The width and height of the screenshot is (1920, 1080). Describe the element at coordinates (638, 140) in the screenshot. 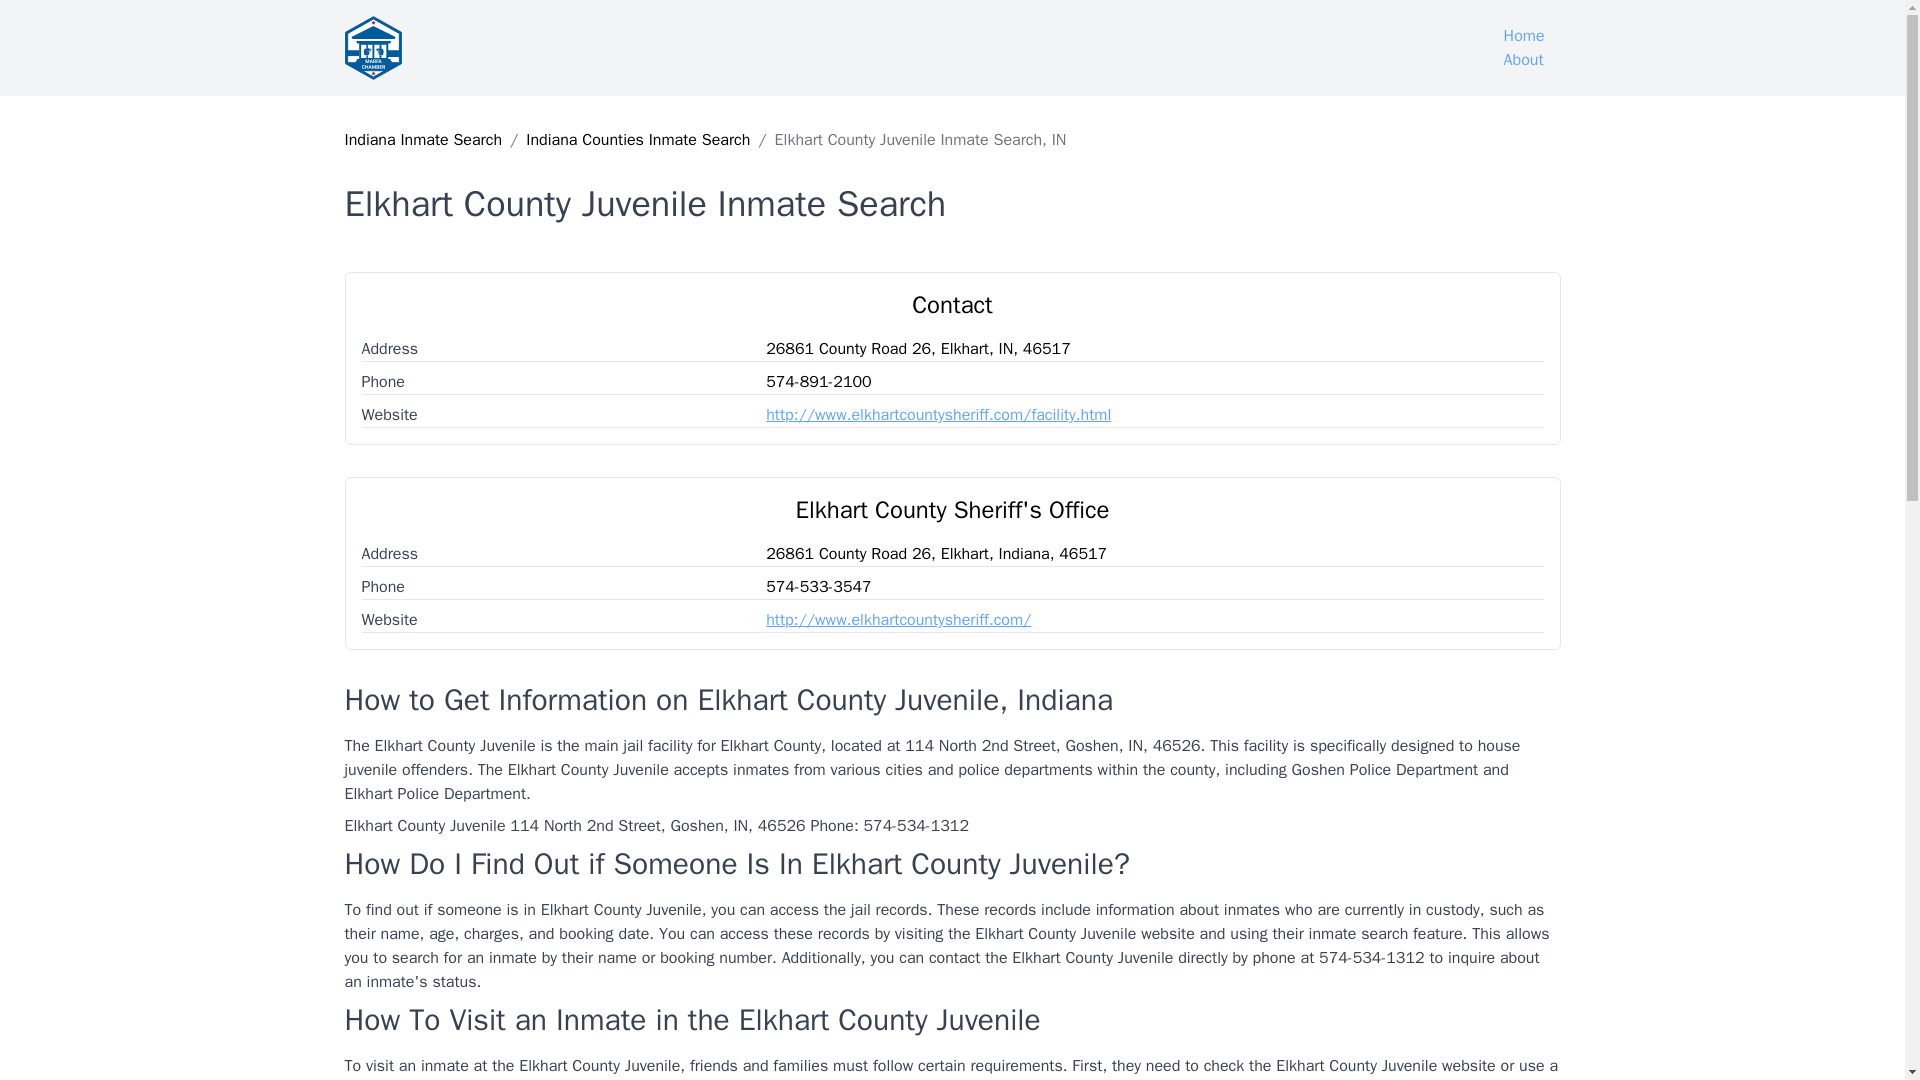

I see `Indiana Counties Inmate Search` at that location.